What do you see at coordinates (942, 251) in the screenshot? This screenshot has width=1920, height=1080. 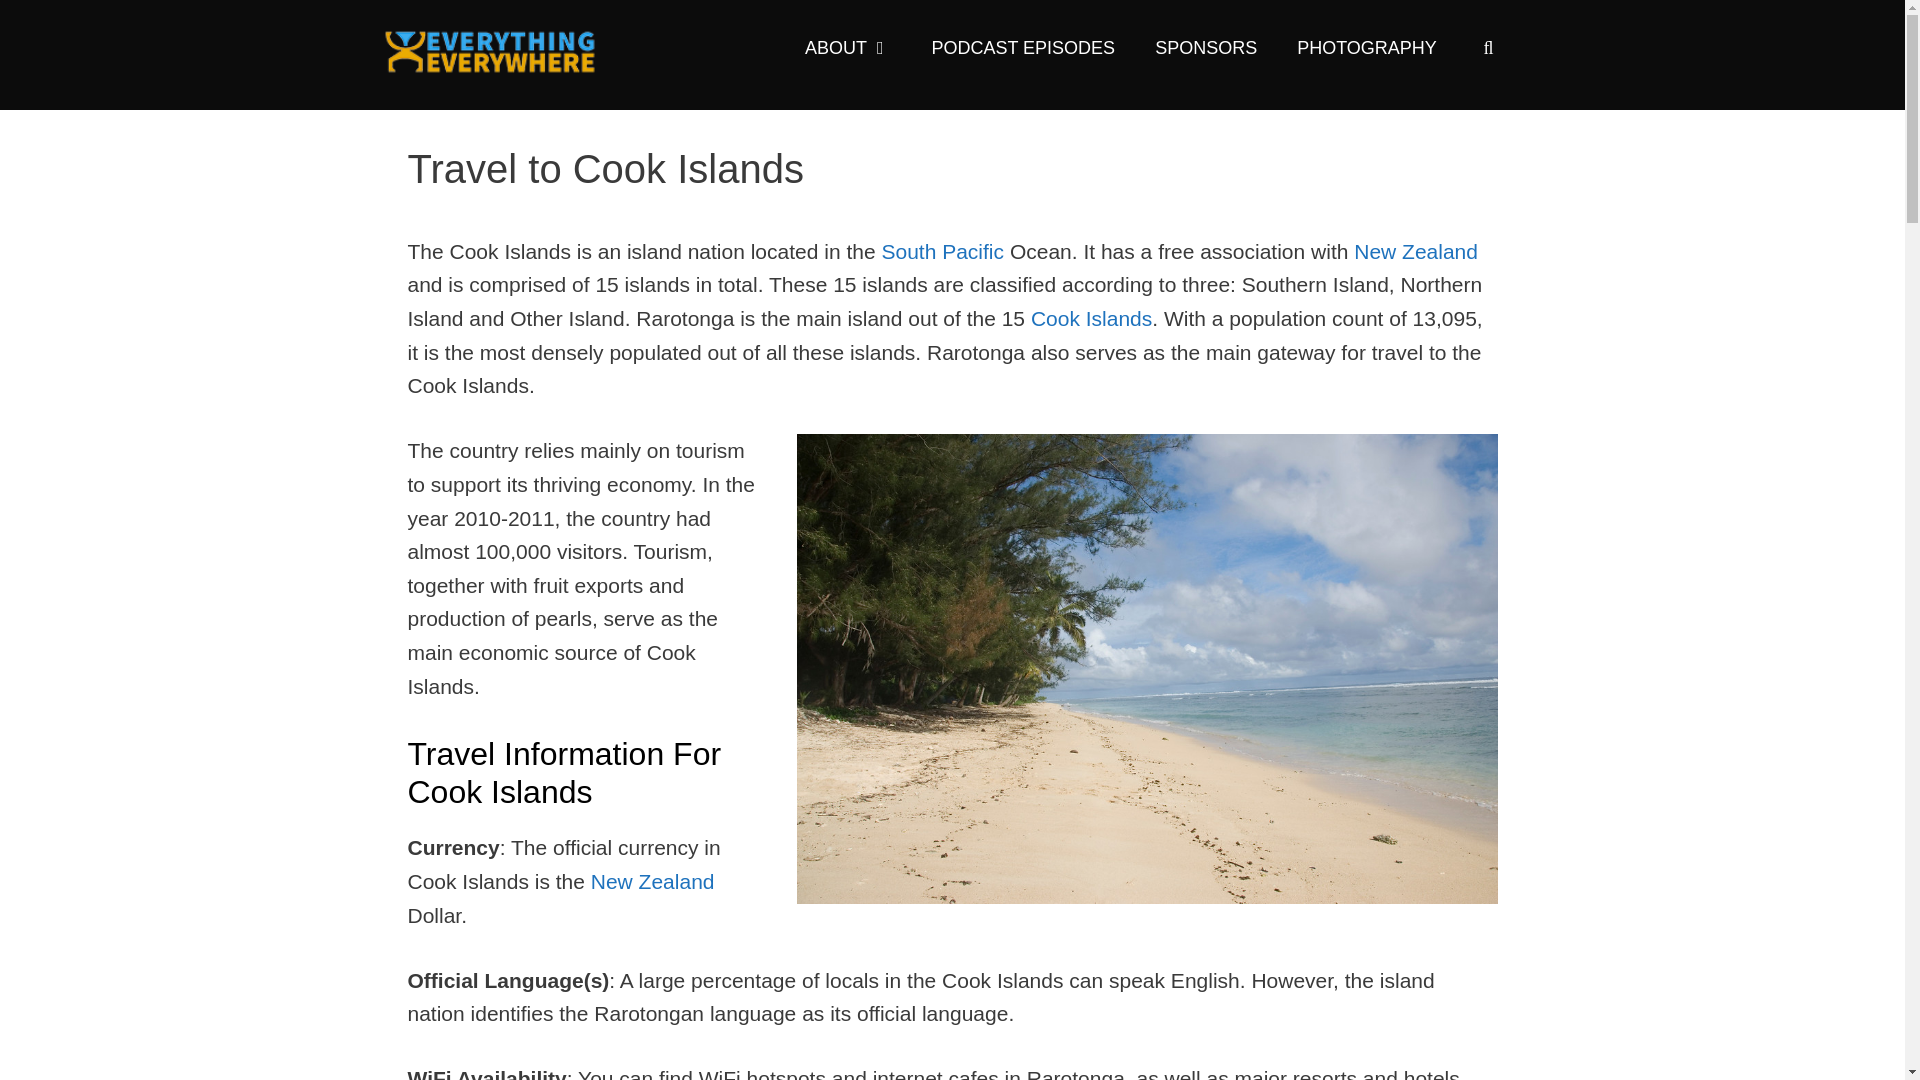 I see `South Pacific` at bounding box center [942, 251].